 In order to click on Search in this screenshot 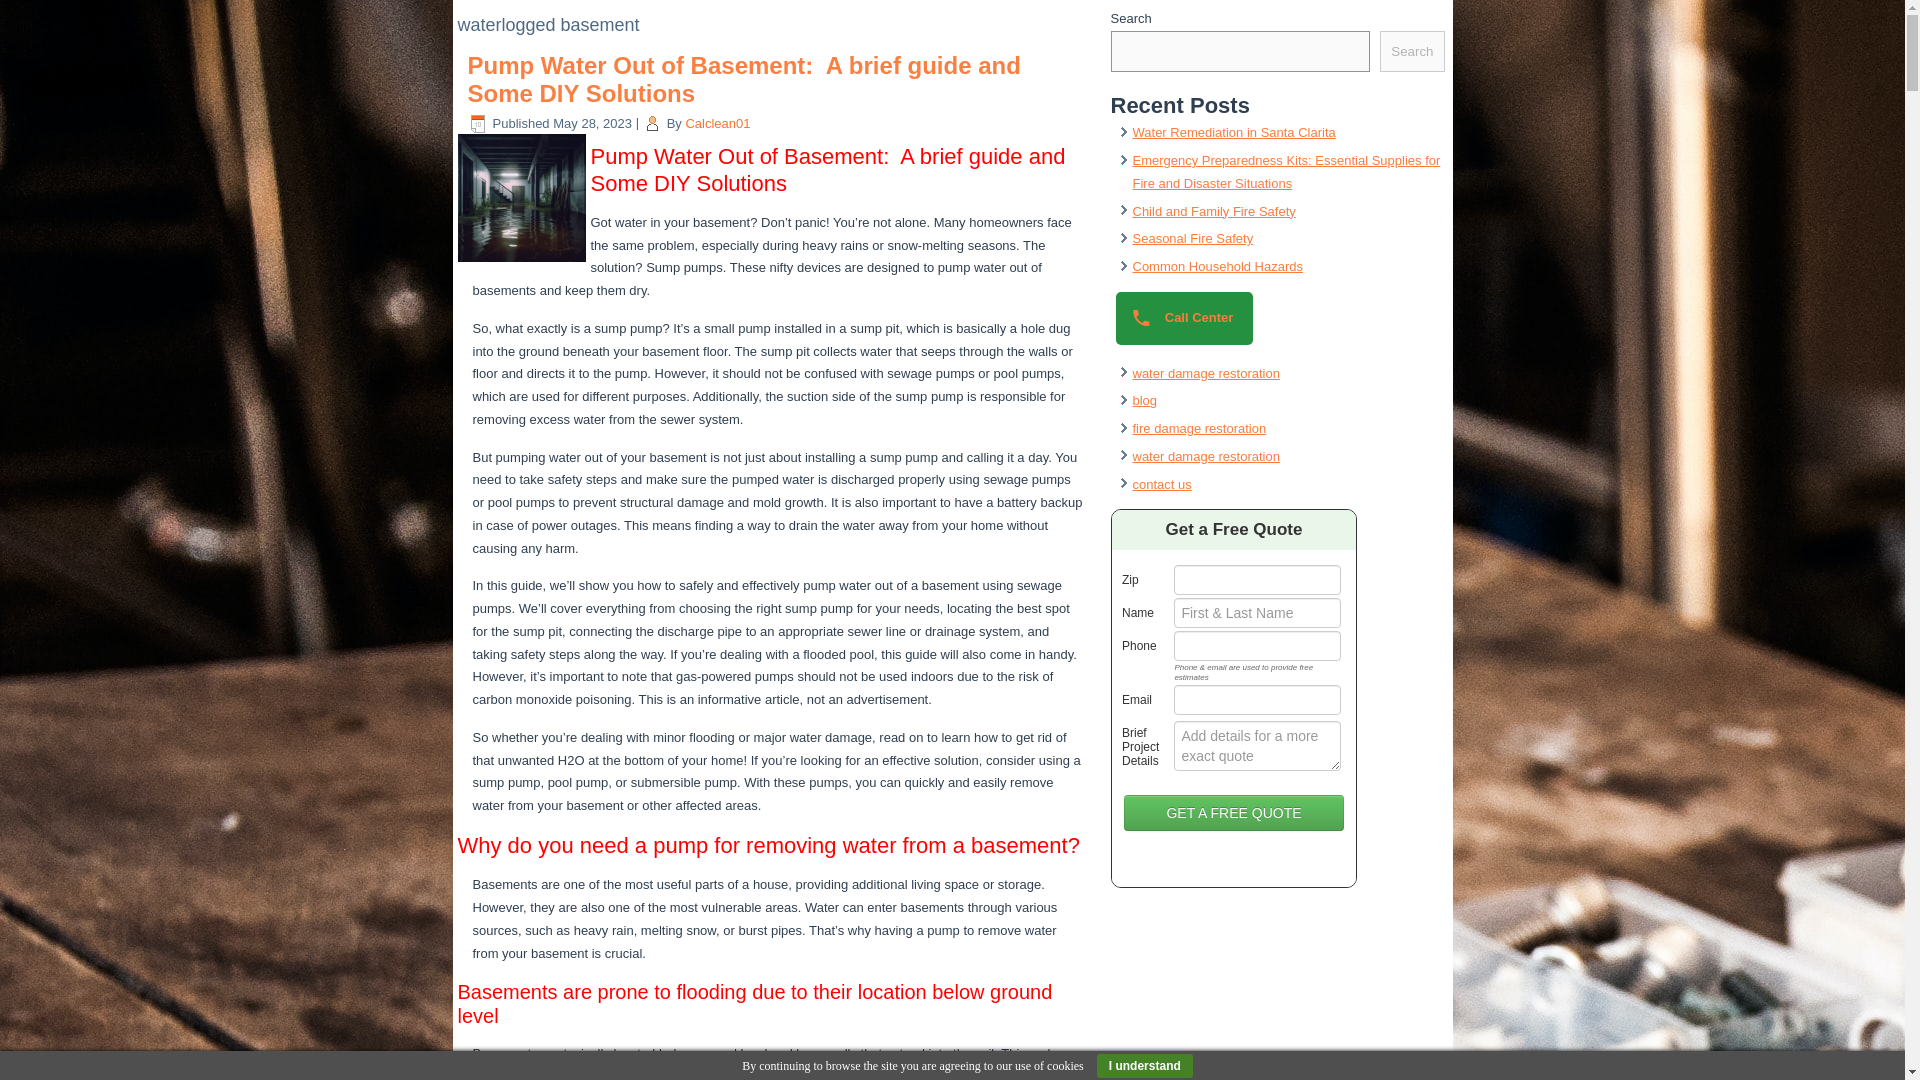, I will do `click(1412, 52)`.